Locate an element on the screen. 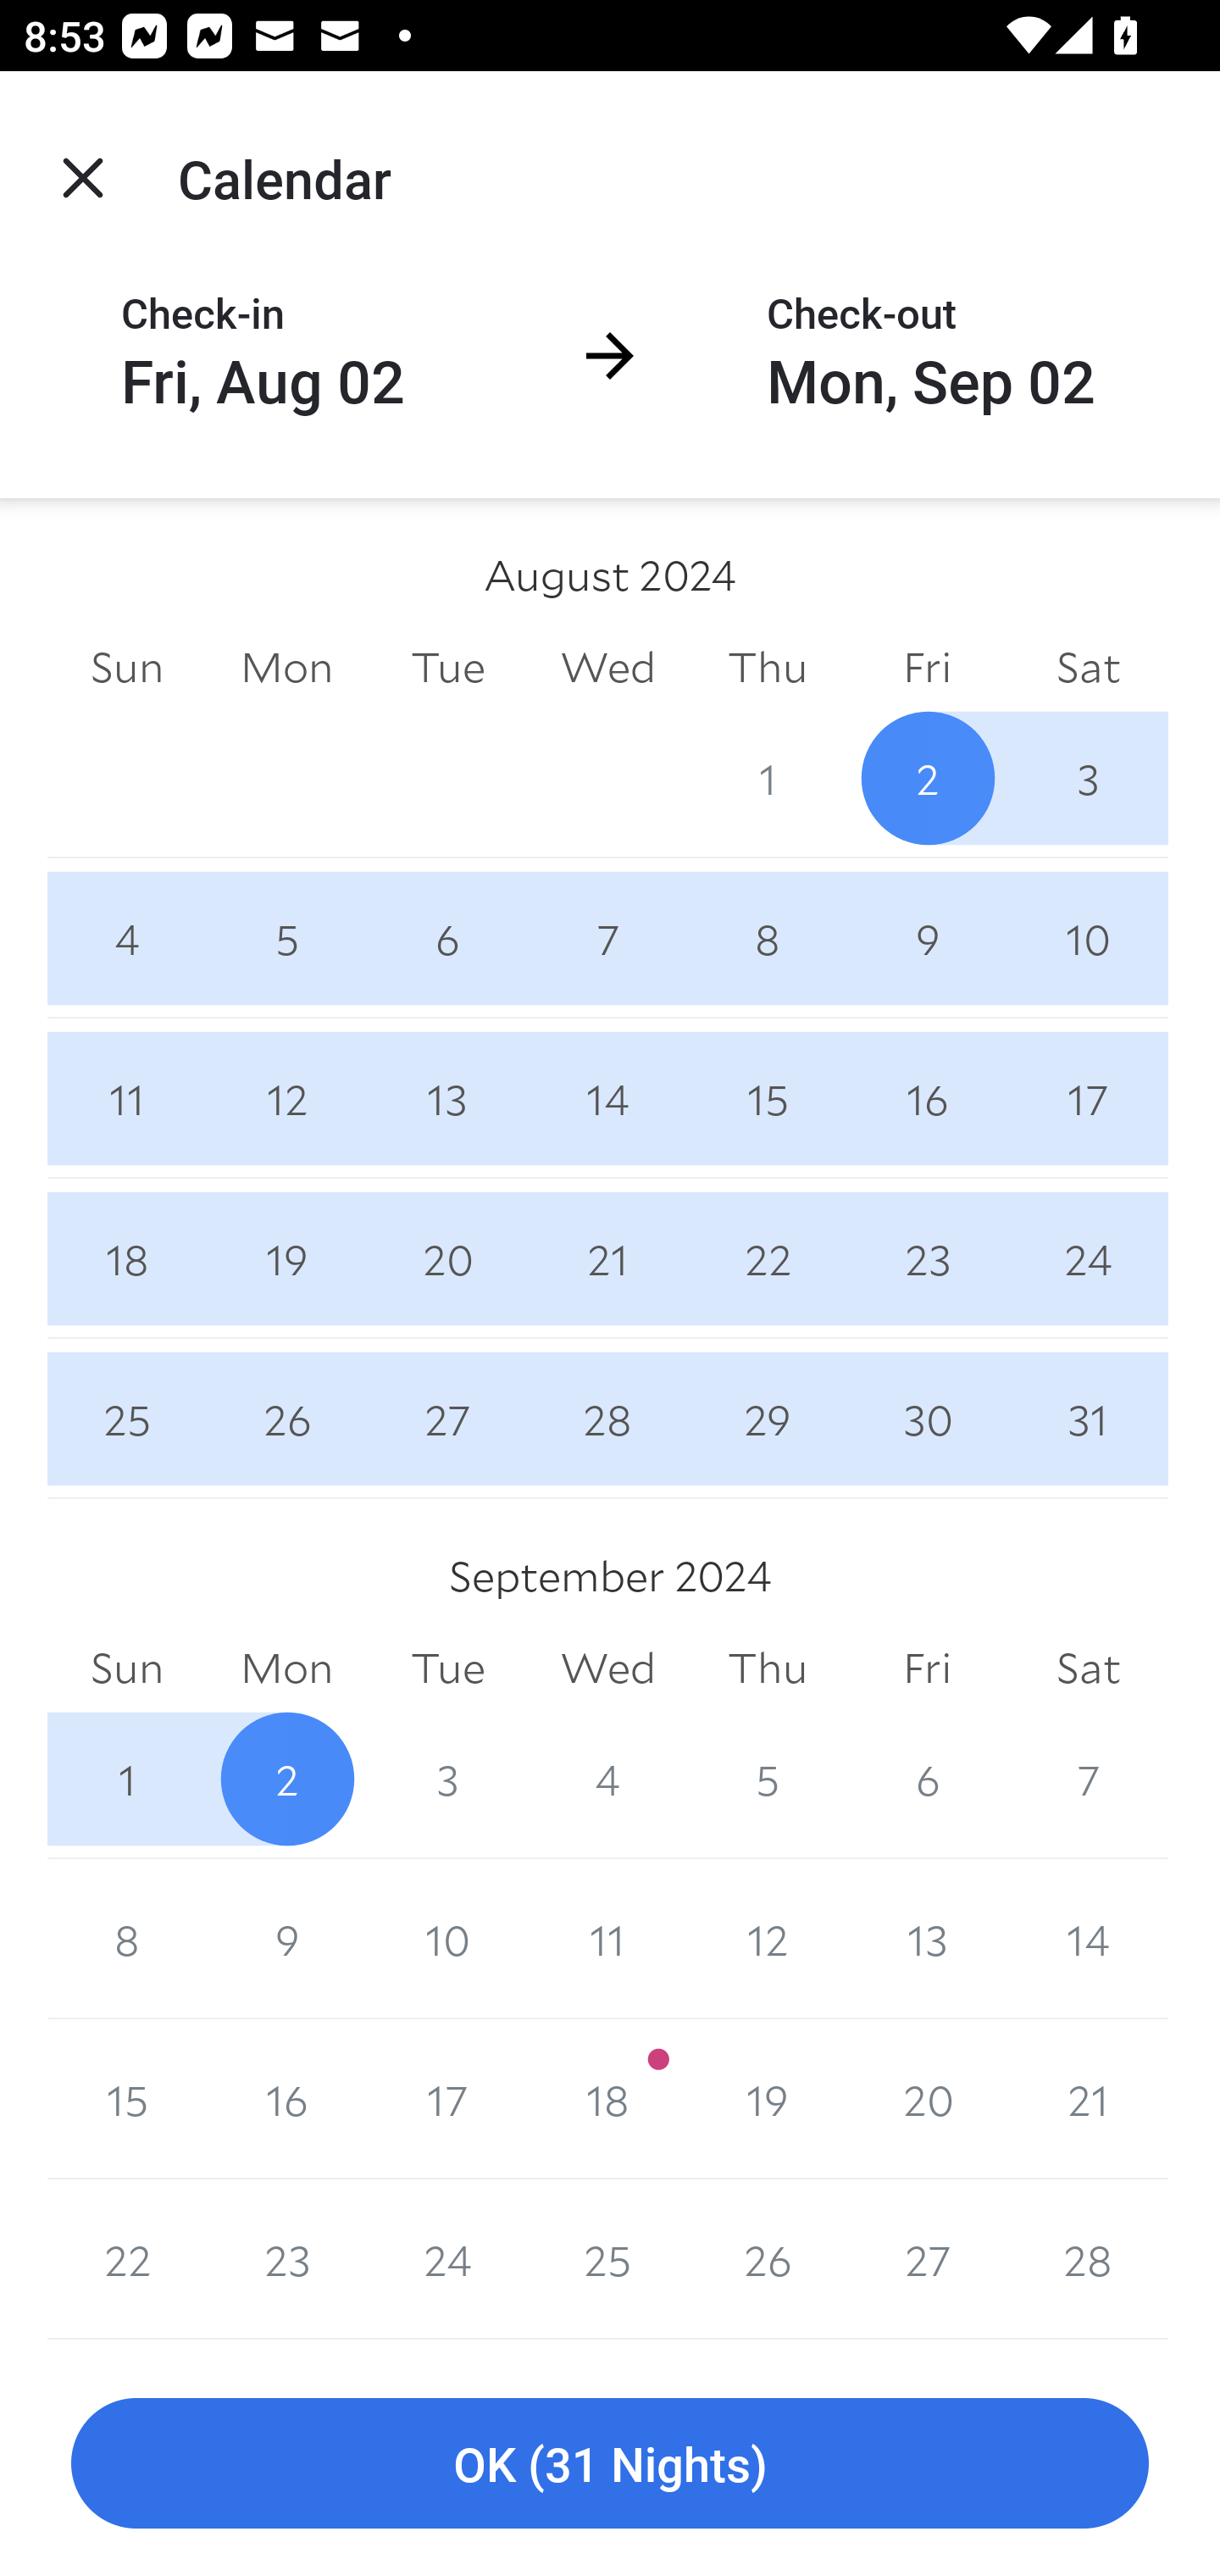 Image resolution: width=1220 pixels, height=2576 pixels. 1 1 September 2024 is located at coordinates (127, 1779).